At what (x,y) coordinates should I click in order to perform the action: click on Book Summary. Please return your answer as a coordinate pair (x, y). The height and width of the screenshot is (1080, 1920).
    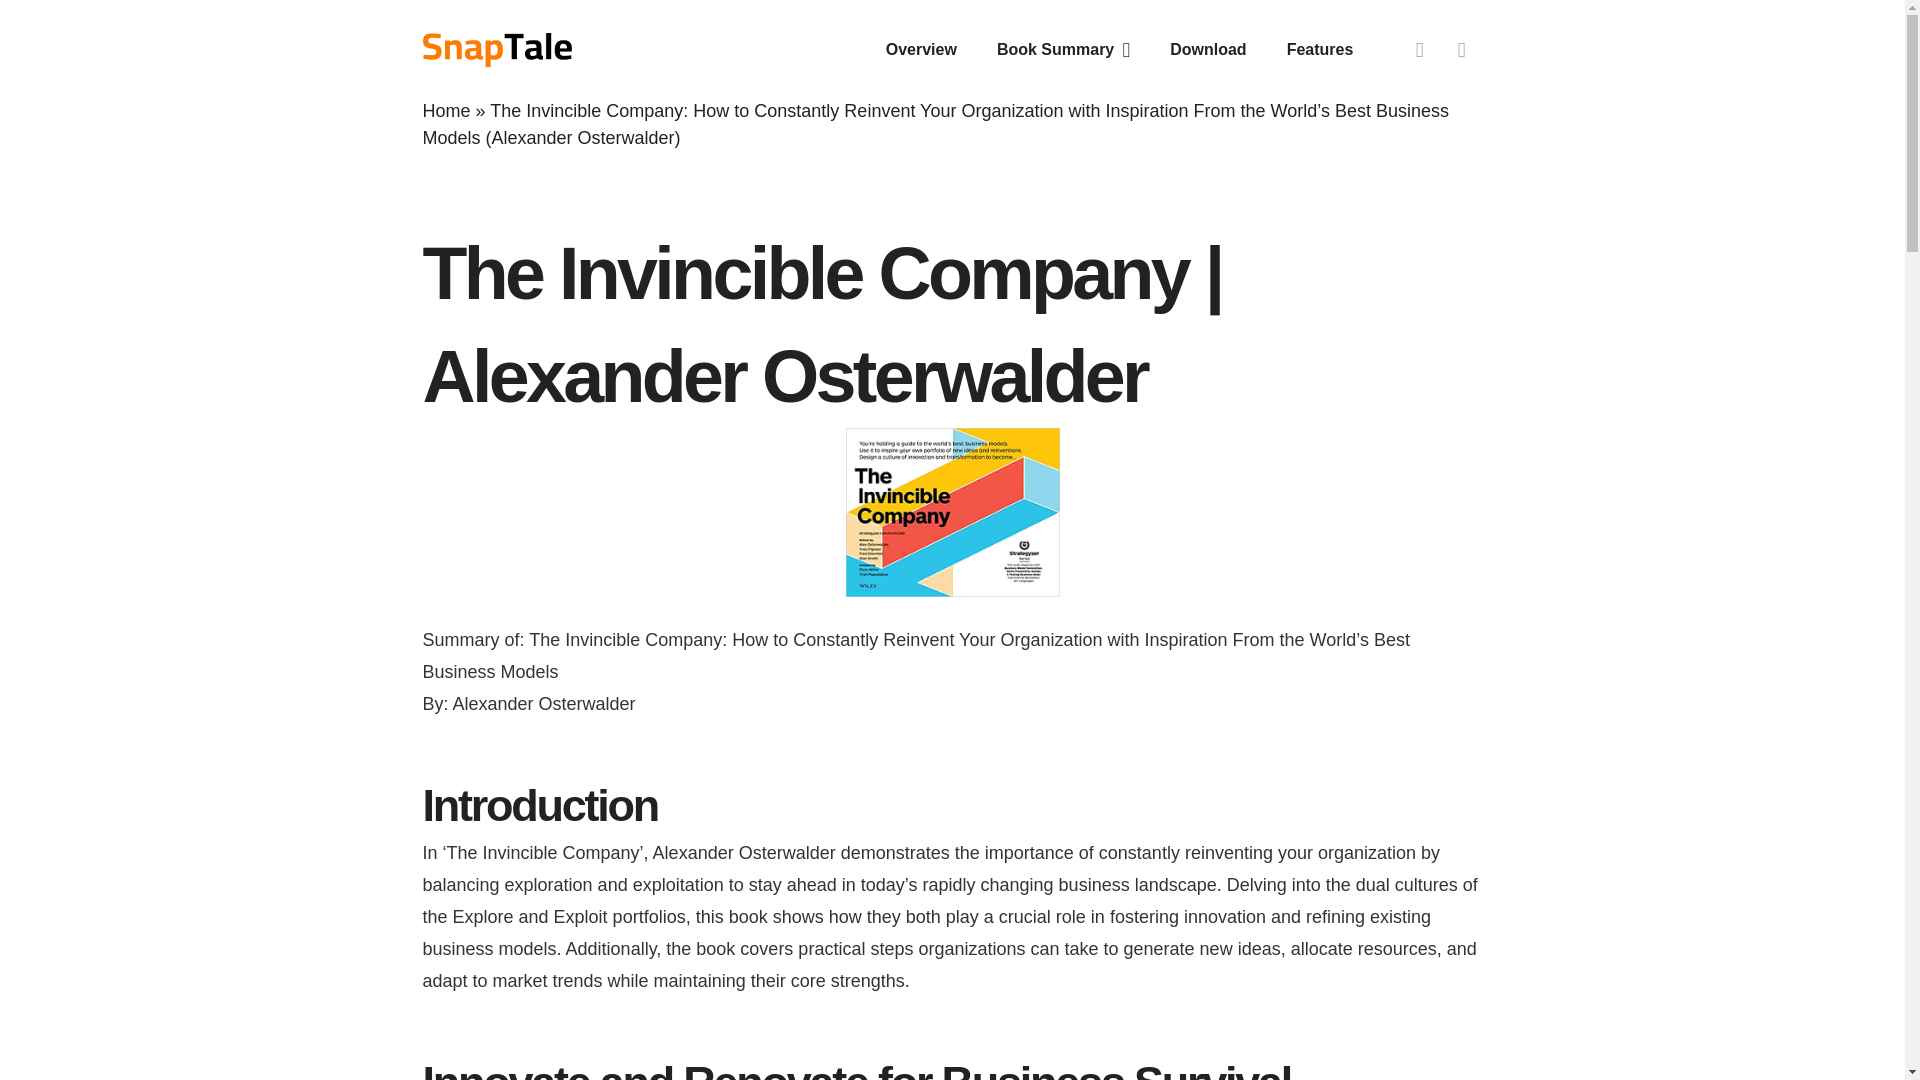
    Looking at the image, I should click on (1064, 49).